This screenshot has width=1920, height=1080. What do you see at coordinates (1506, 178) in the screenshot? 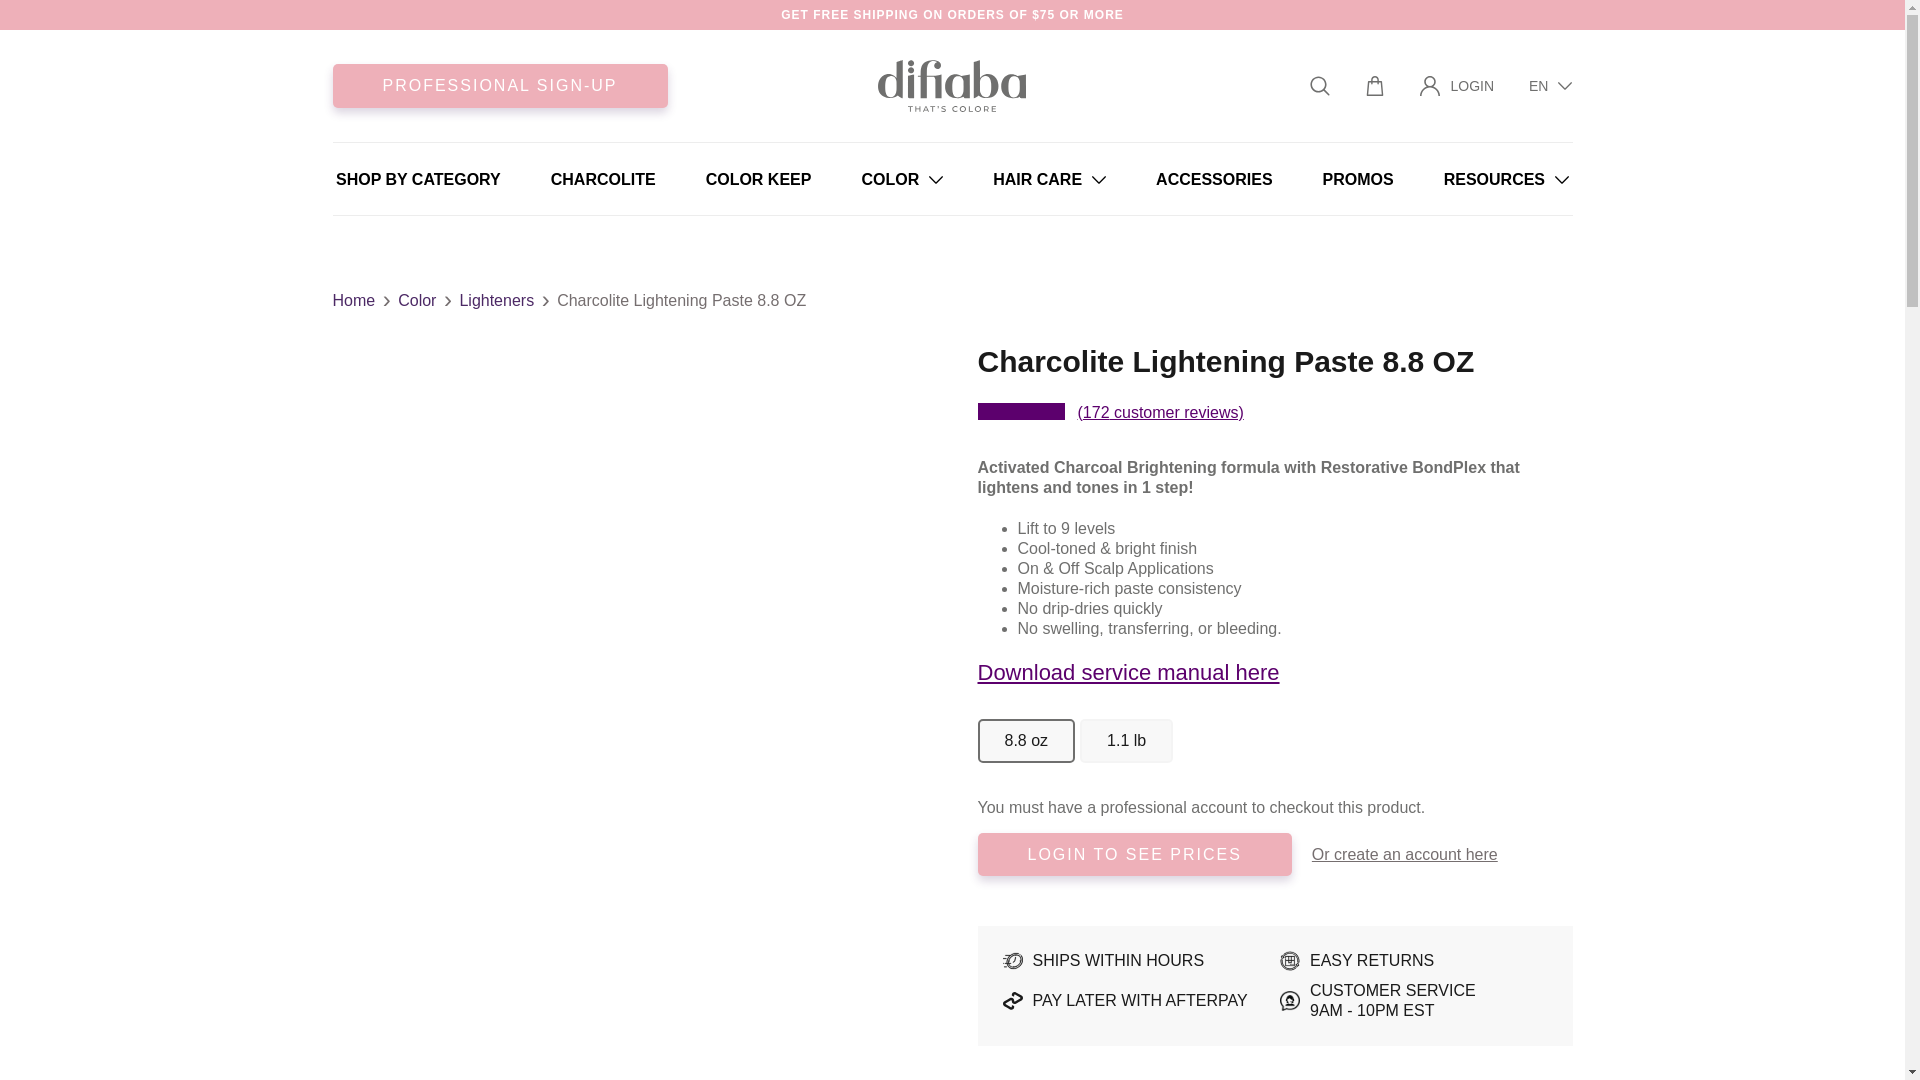
I see `RESOURCES` at bounding box center [1506, 178].